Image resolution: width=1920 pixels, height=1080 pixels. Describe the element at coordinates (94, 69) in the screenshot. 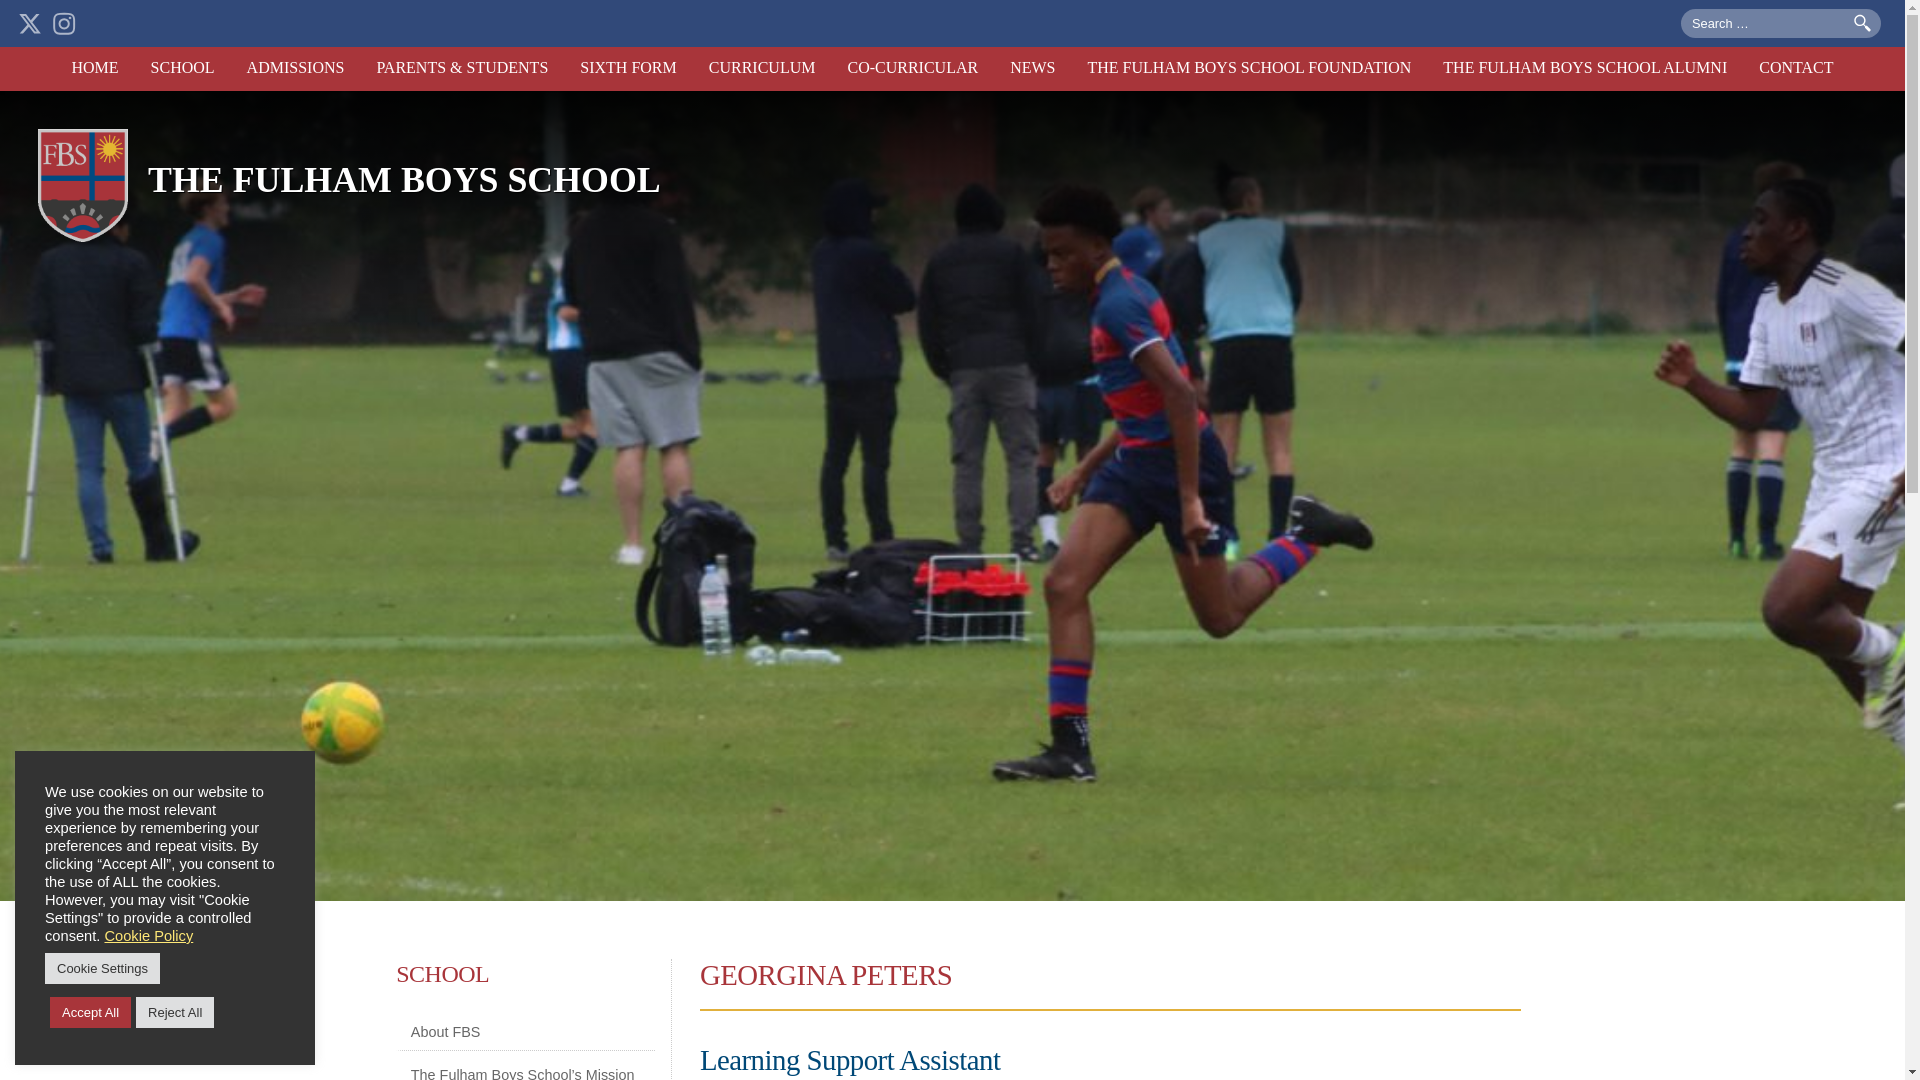

I see `HOME` at that location.